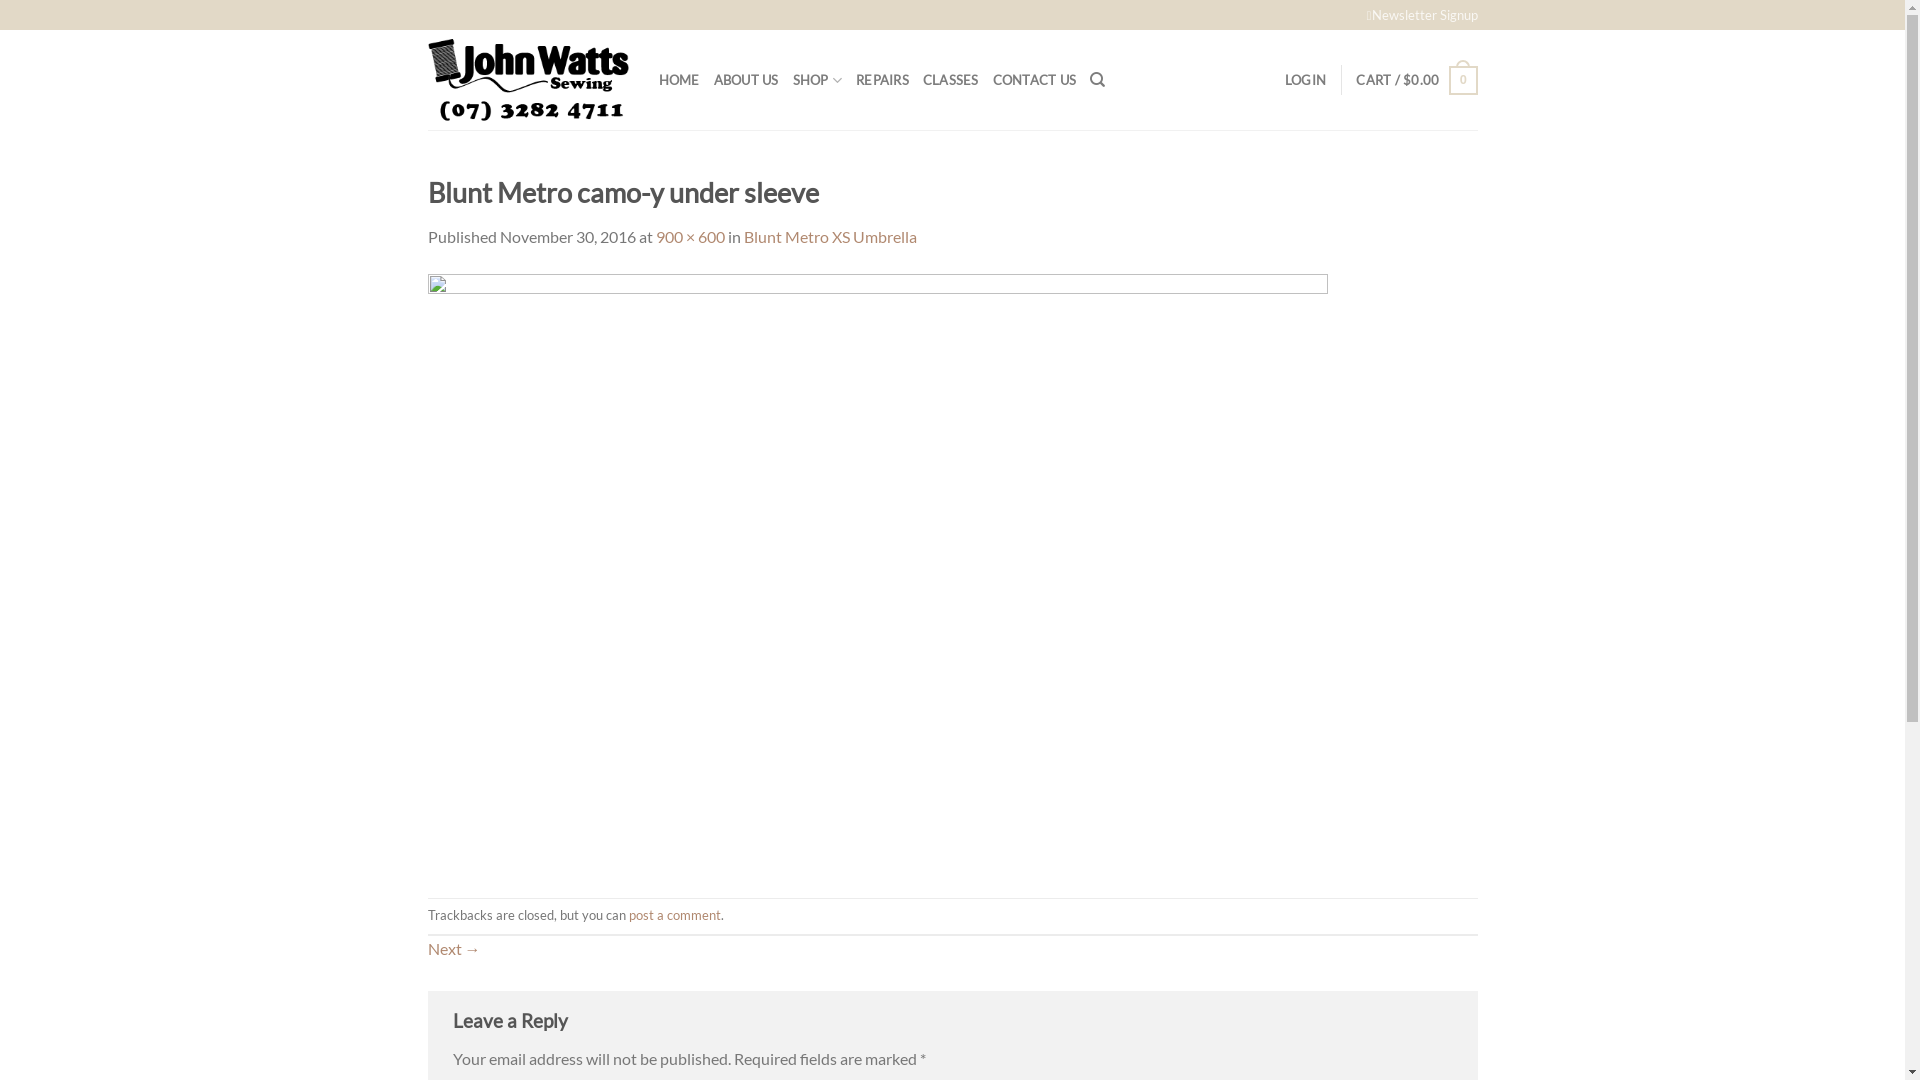 This screenshot has height=1080, width=1920. What do you see at coordinates (746, 80) in the screenshot?
I see `ABOUT US` at bounding box center [746, 80].